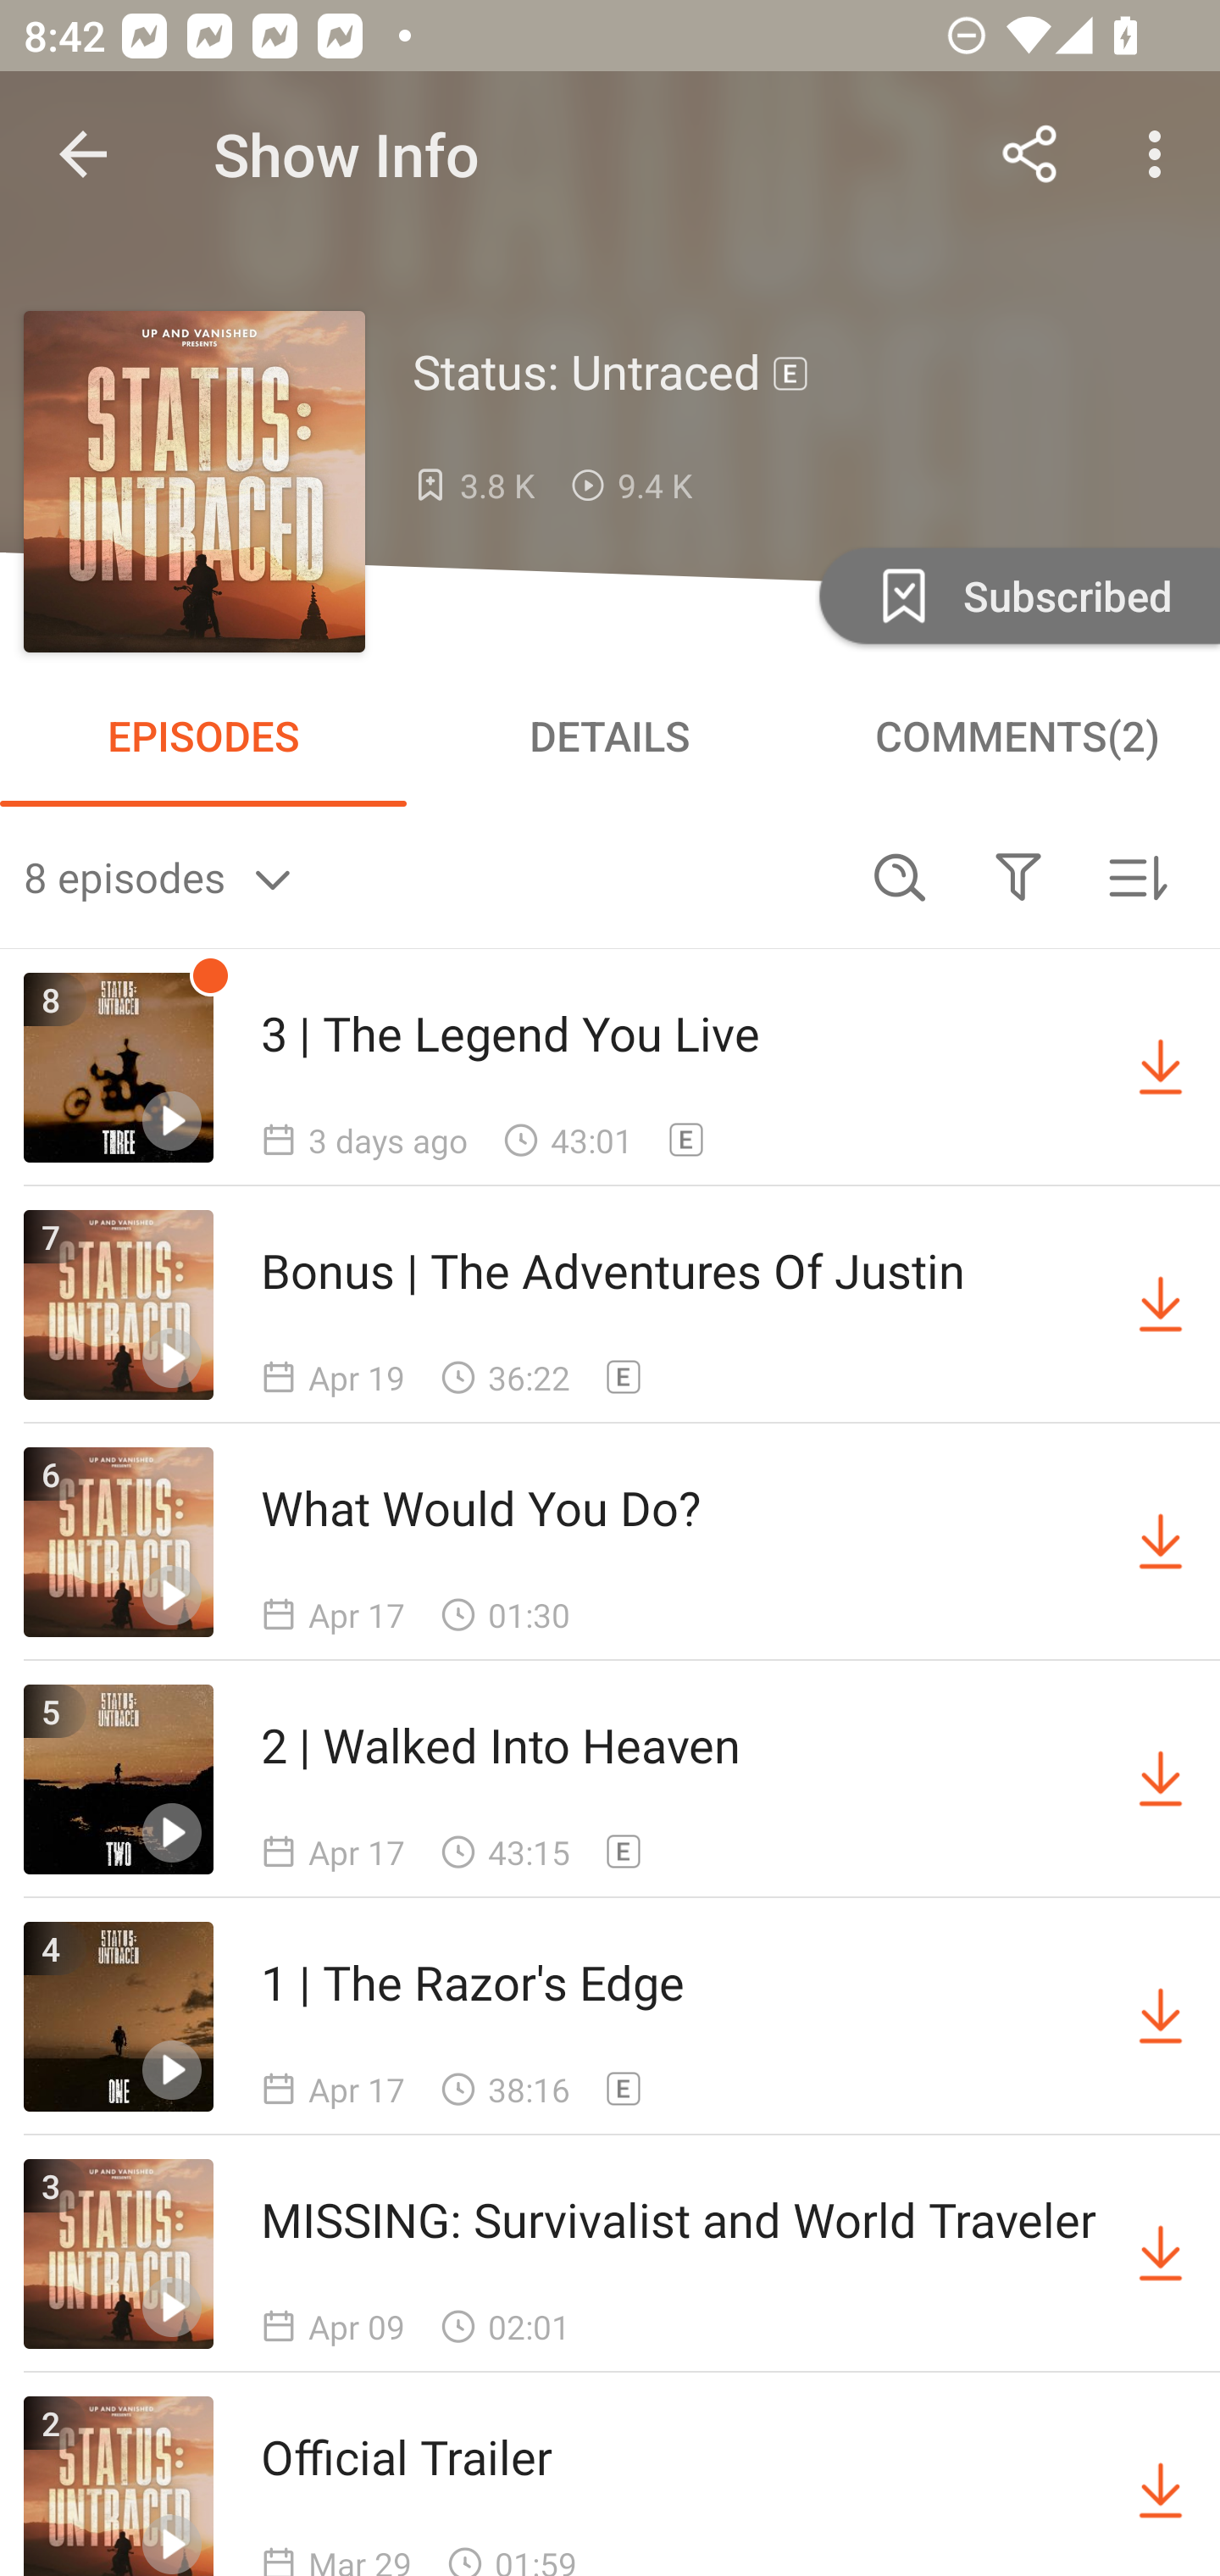  What do you see at coordinates (900, 876) in the screenshot?
I see ` Search` at bounding box center [900, 876].